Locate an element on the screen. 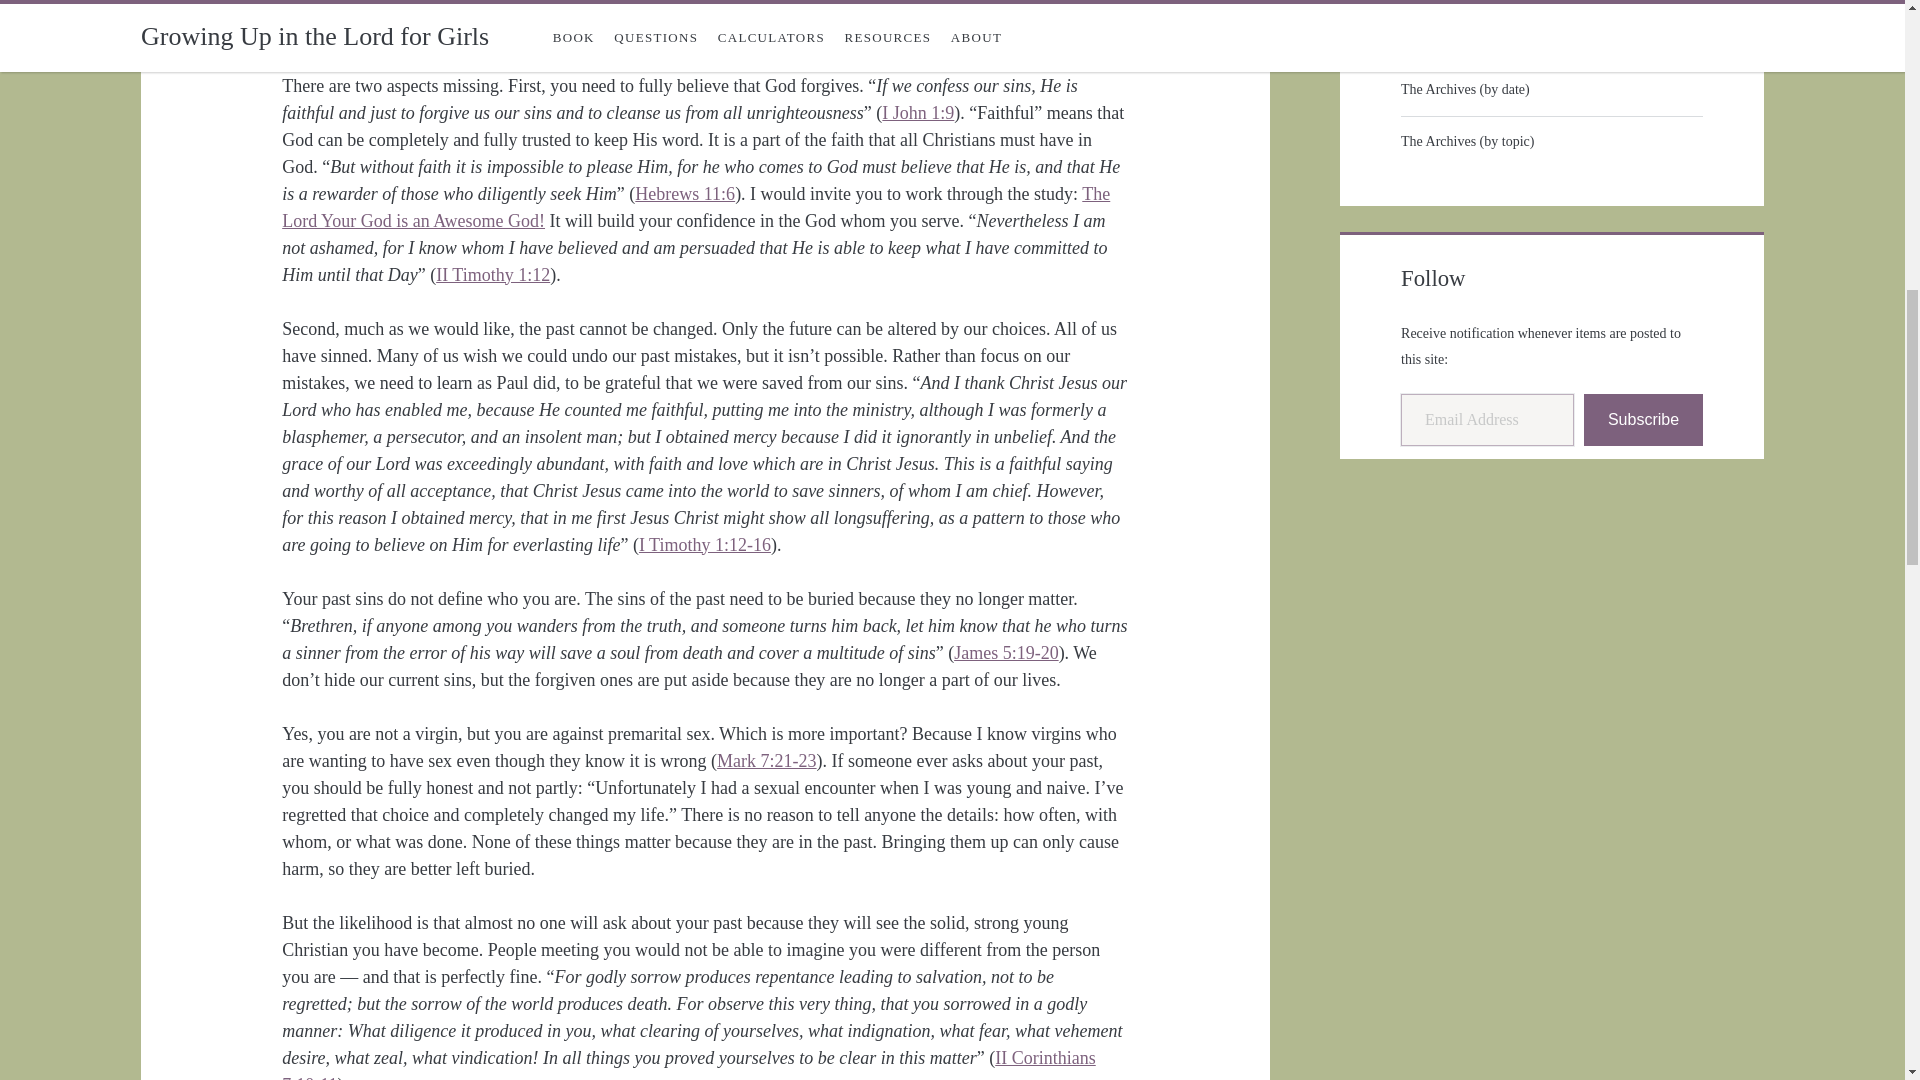 The image size is (1920, 1080). I Timothy 1:12-16 is located at coordinates (705, 544).